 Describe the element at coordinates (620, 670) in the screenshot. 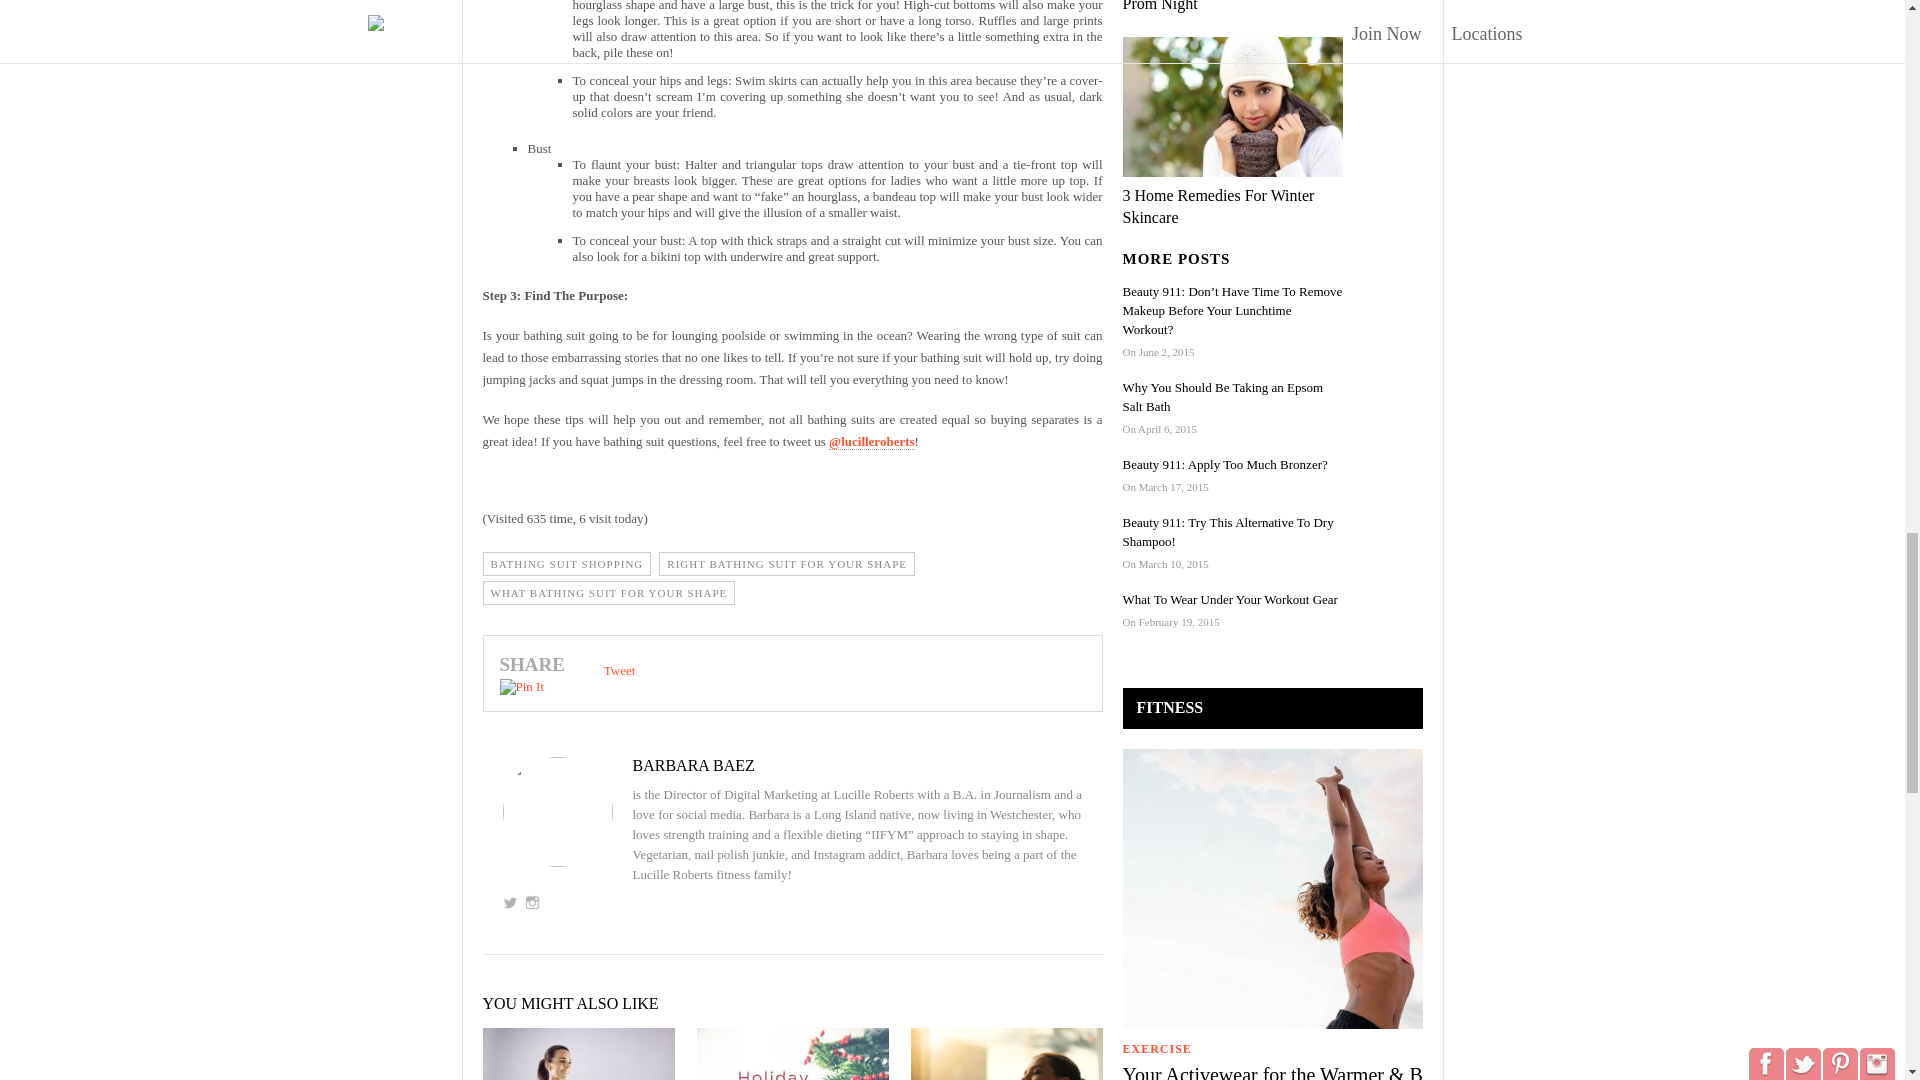

I see `Tweet` at that location.